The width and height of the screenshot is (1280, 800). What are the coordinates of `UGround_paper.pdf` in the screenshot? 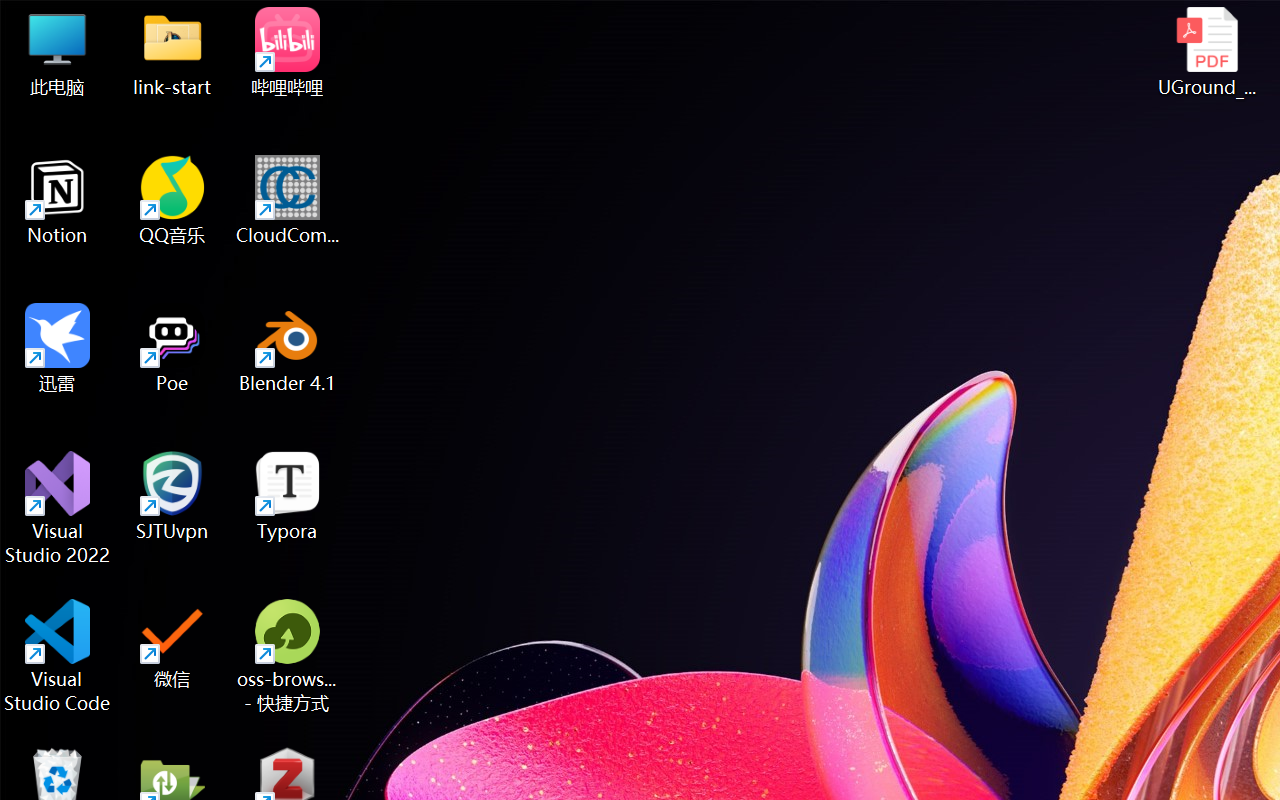 It's located at (1206, 52).